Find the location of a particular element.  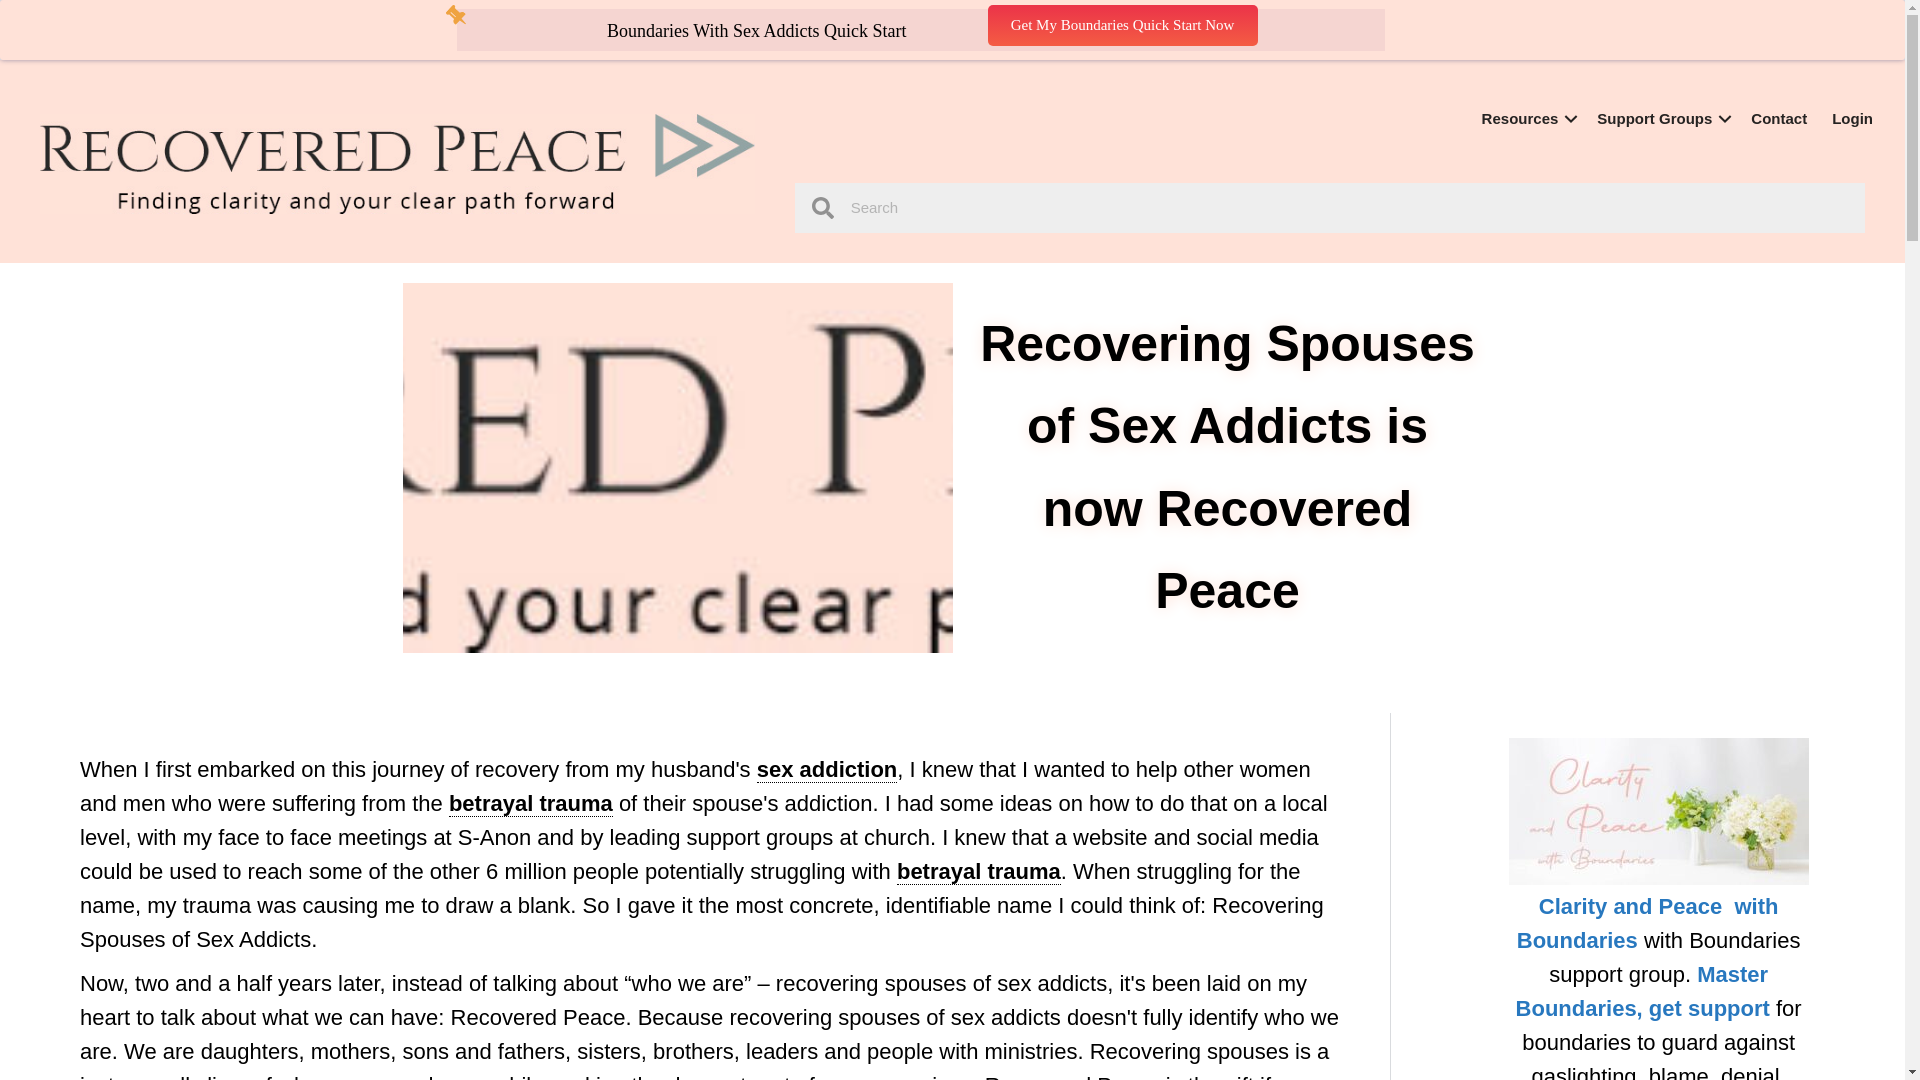

betrayal trauma is located at coordinates (978, 871).